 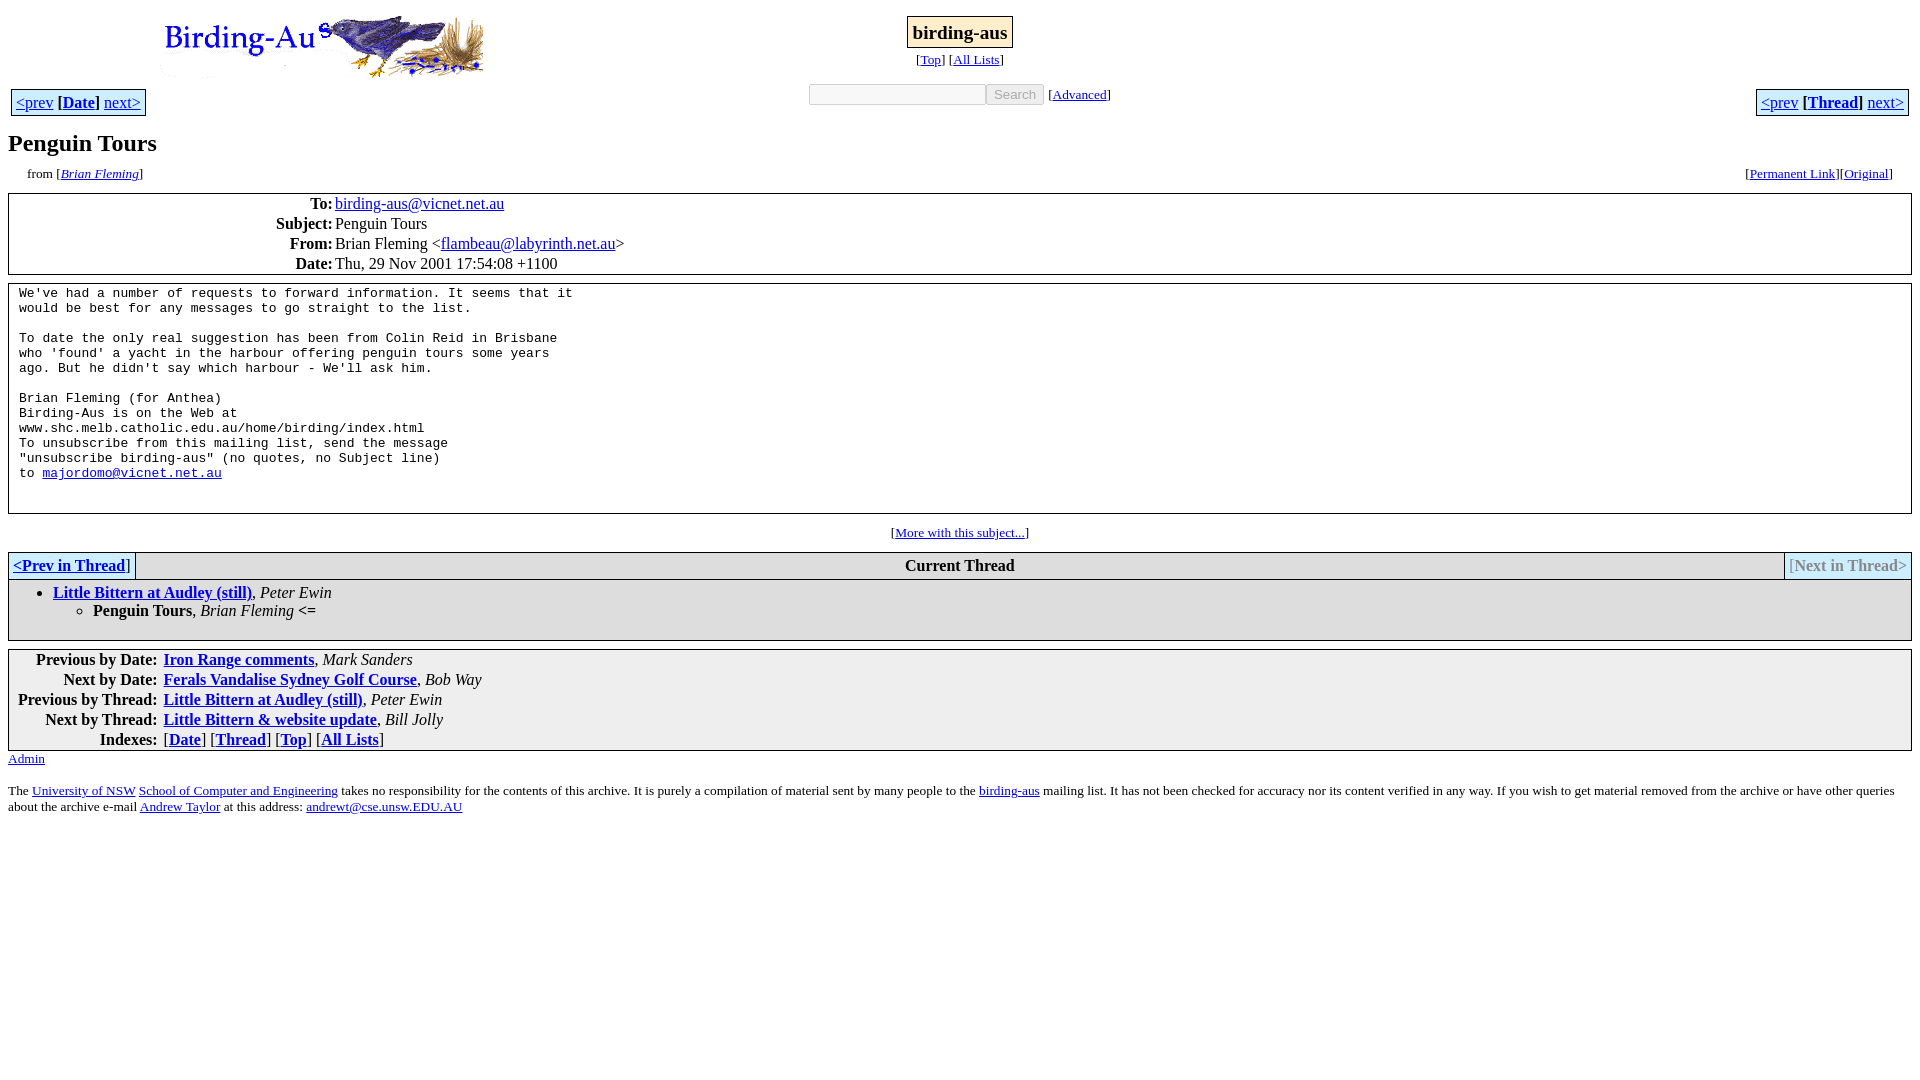 What do you see at coordinates (238, 790) in the screenshot?
I see `School of Computer and Engineering` at bounding box center [238, 790].